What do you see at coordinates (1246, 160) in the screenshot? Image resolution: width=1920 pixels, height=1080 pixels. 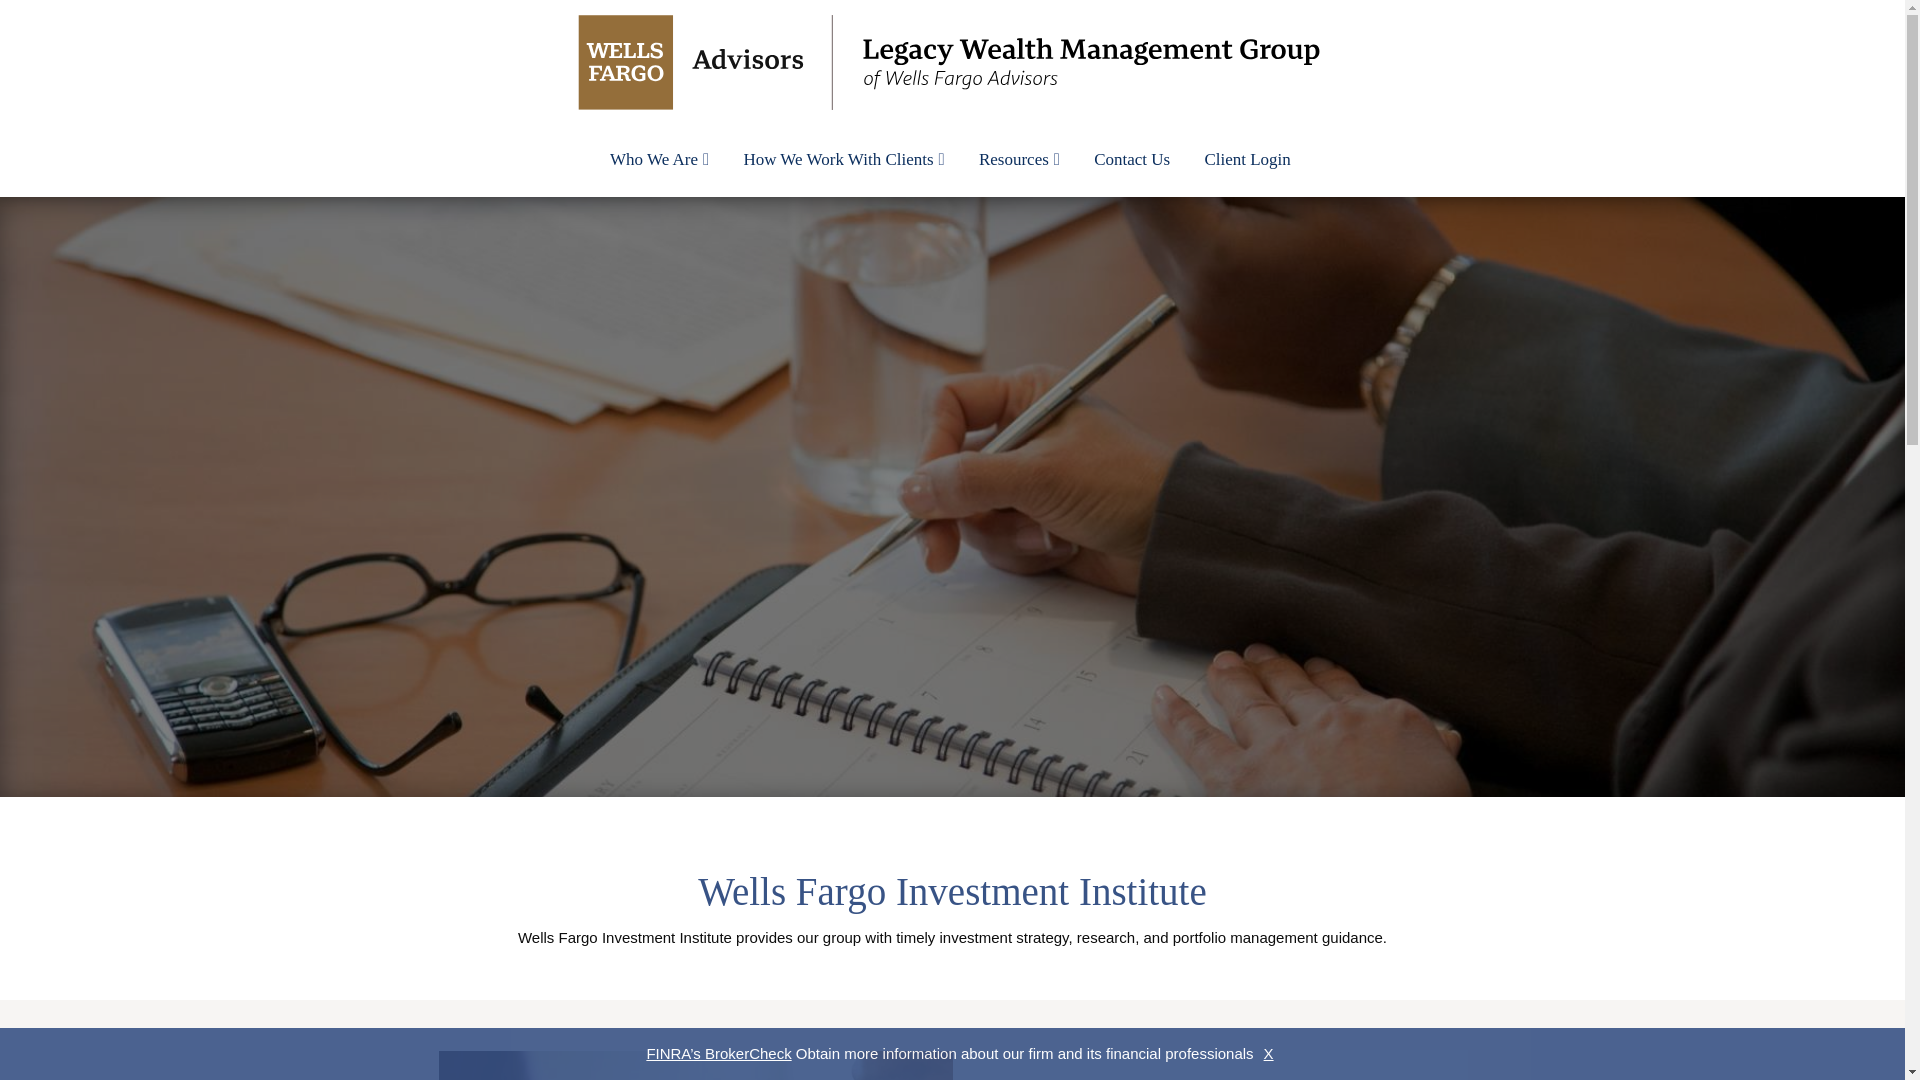 I see `Client Login` at bounding box center [1246, 160].